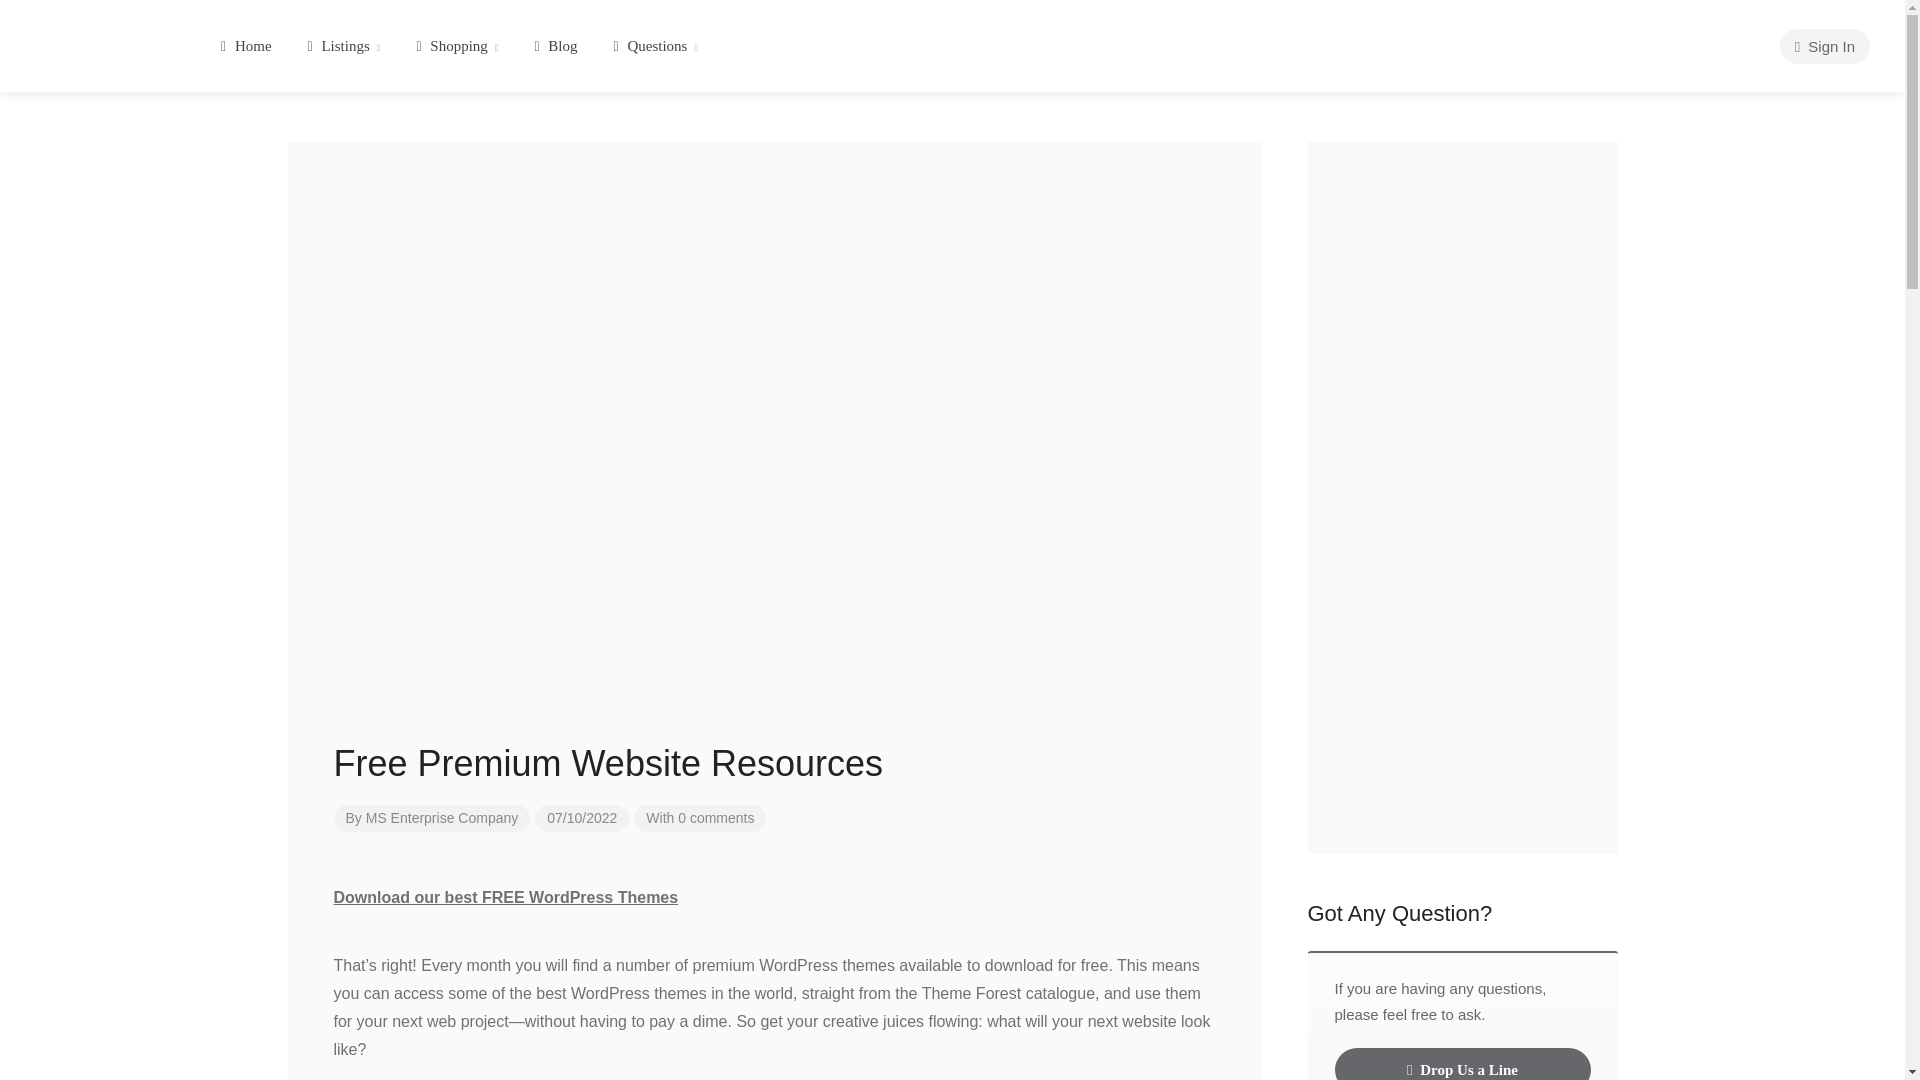 The image size is (1920, 1080). Describe the element at coordinates (101, 38) in the screenshot. I see `dialchimp` at that location.